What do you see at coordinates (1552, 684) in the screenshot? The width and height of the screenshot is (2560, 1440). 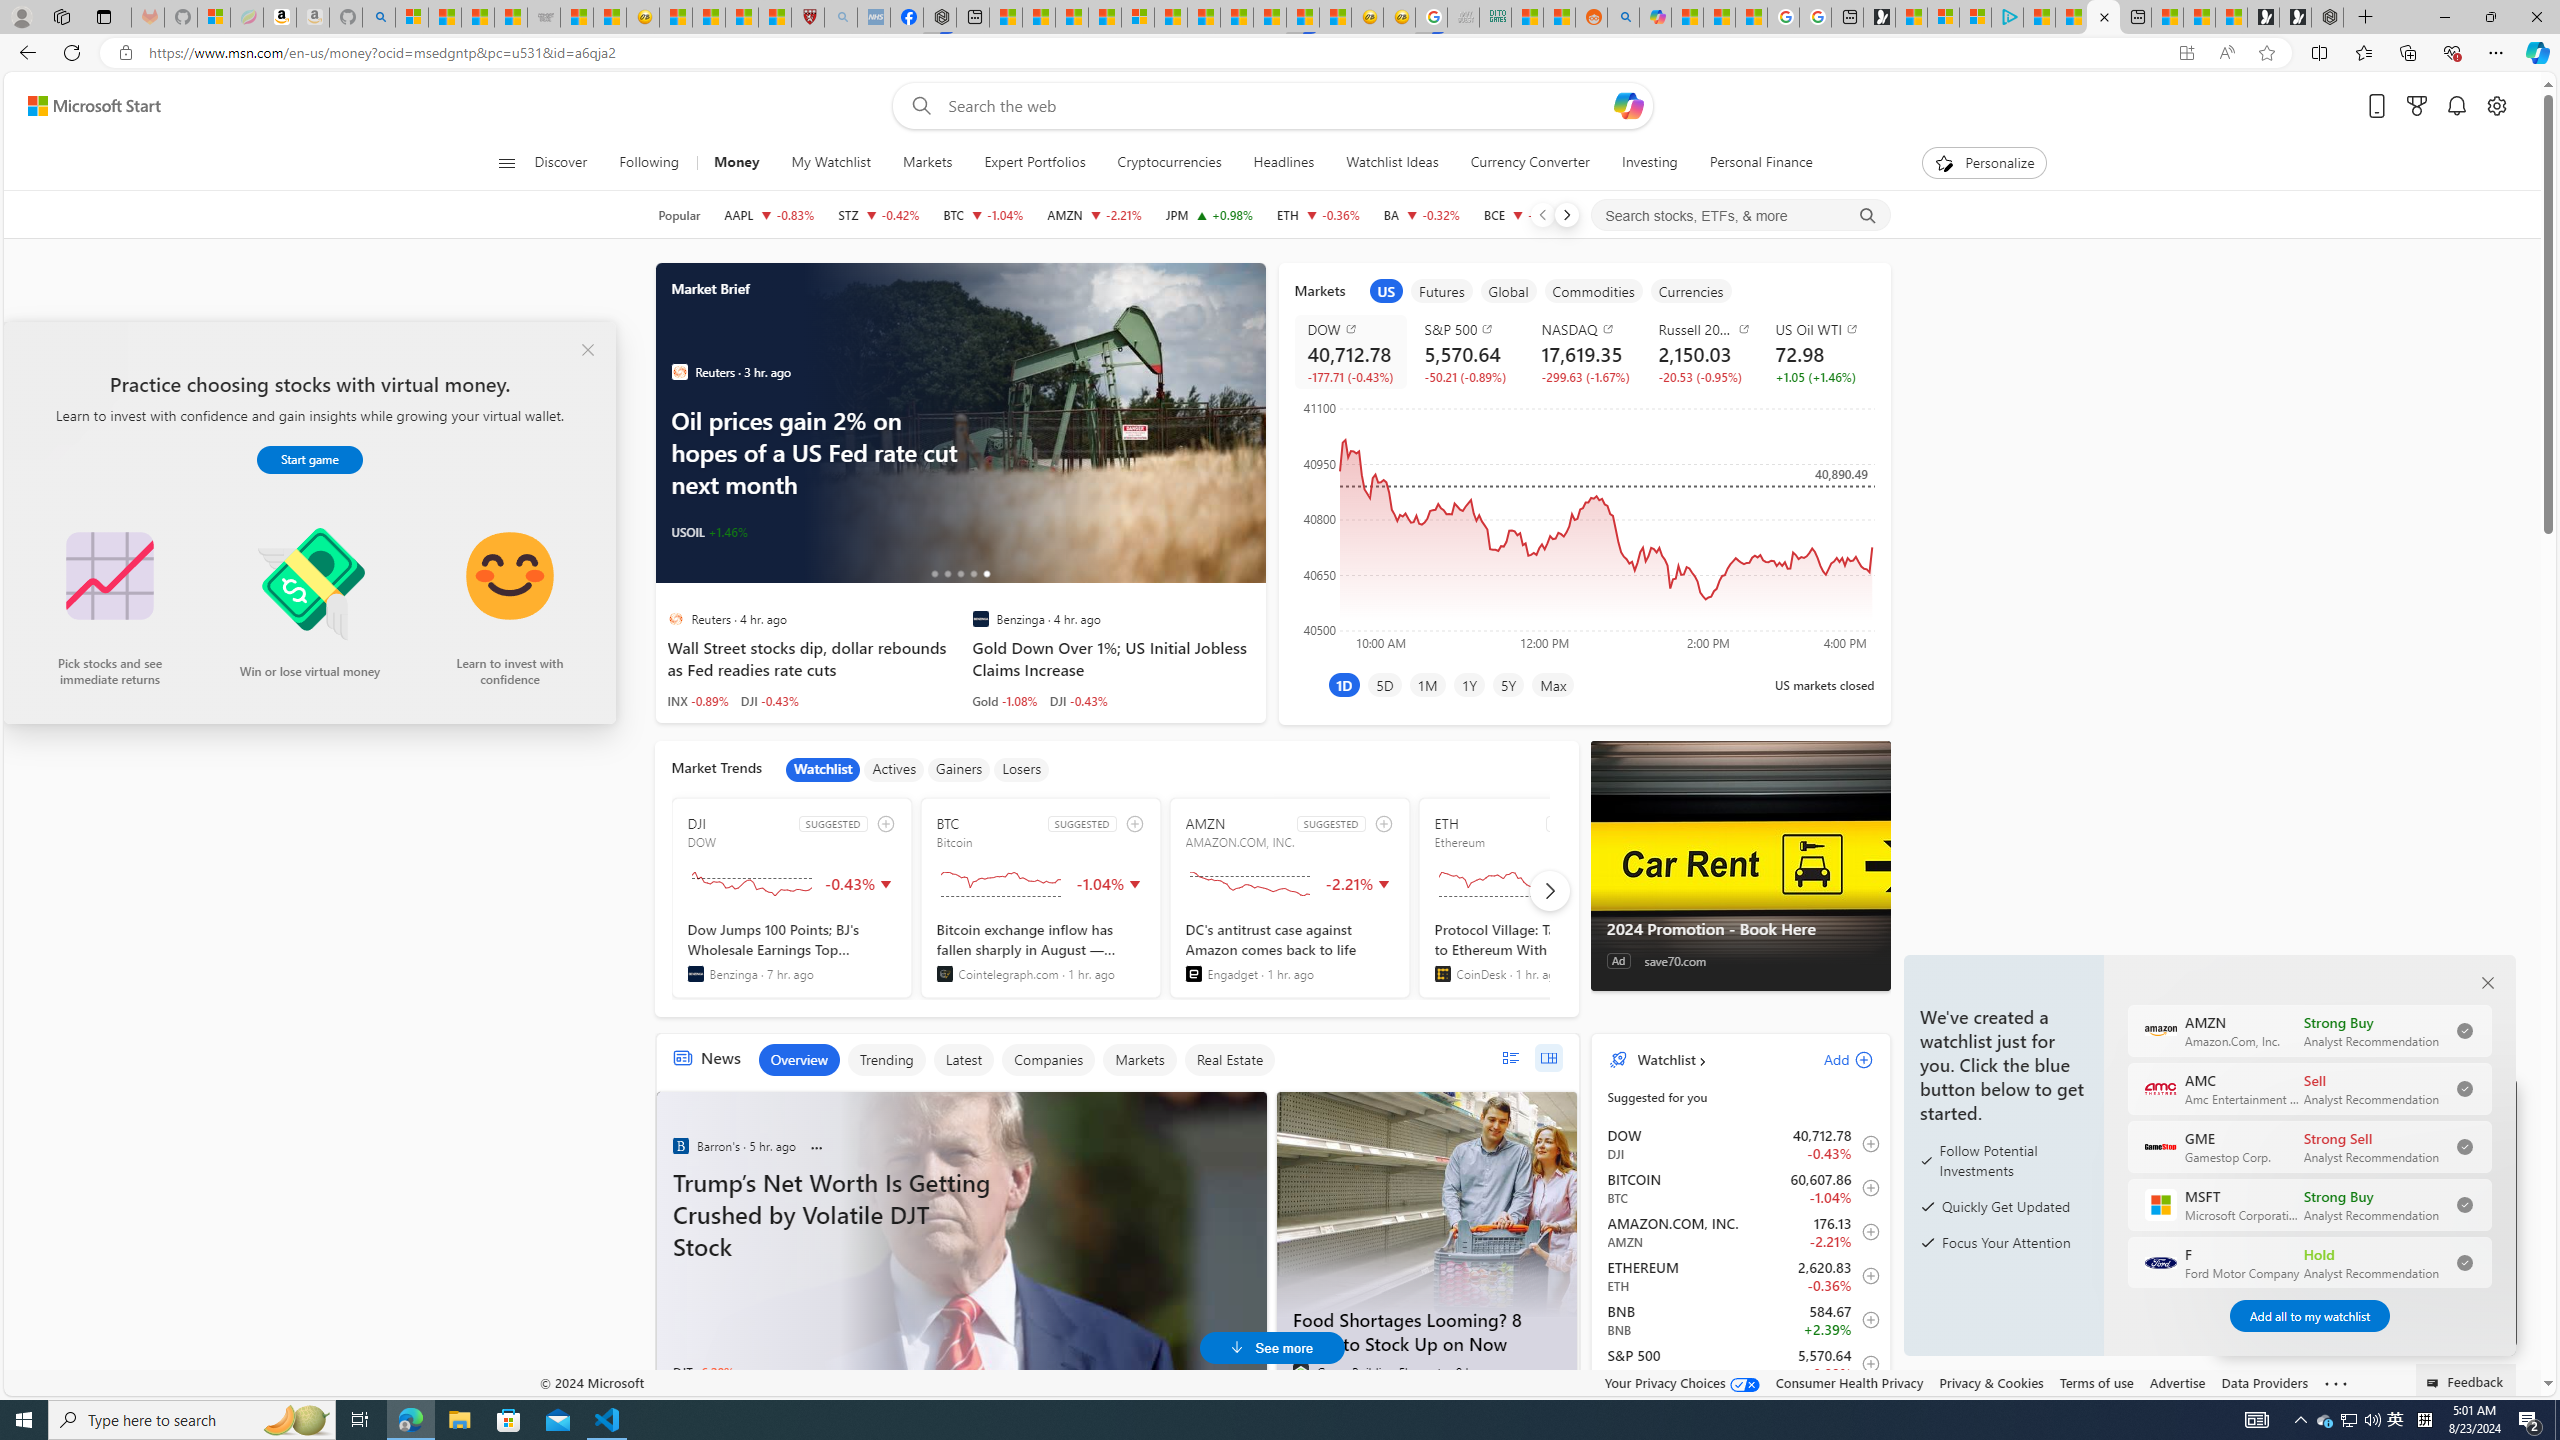 I see `Max` at bounding box center [1552, 684].